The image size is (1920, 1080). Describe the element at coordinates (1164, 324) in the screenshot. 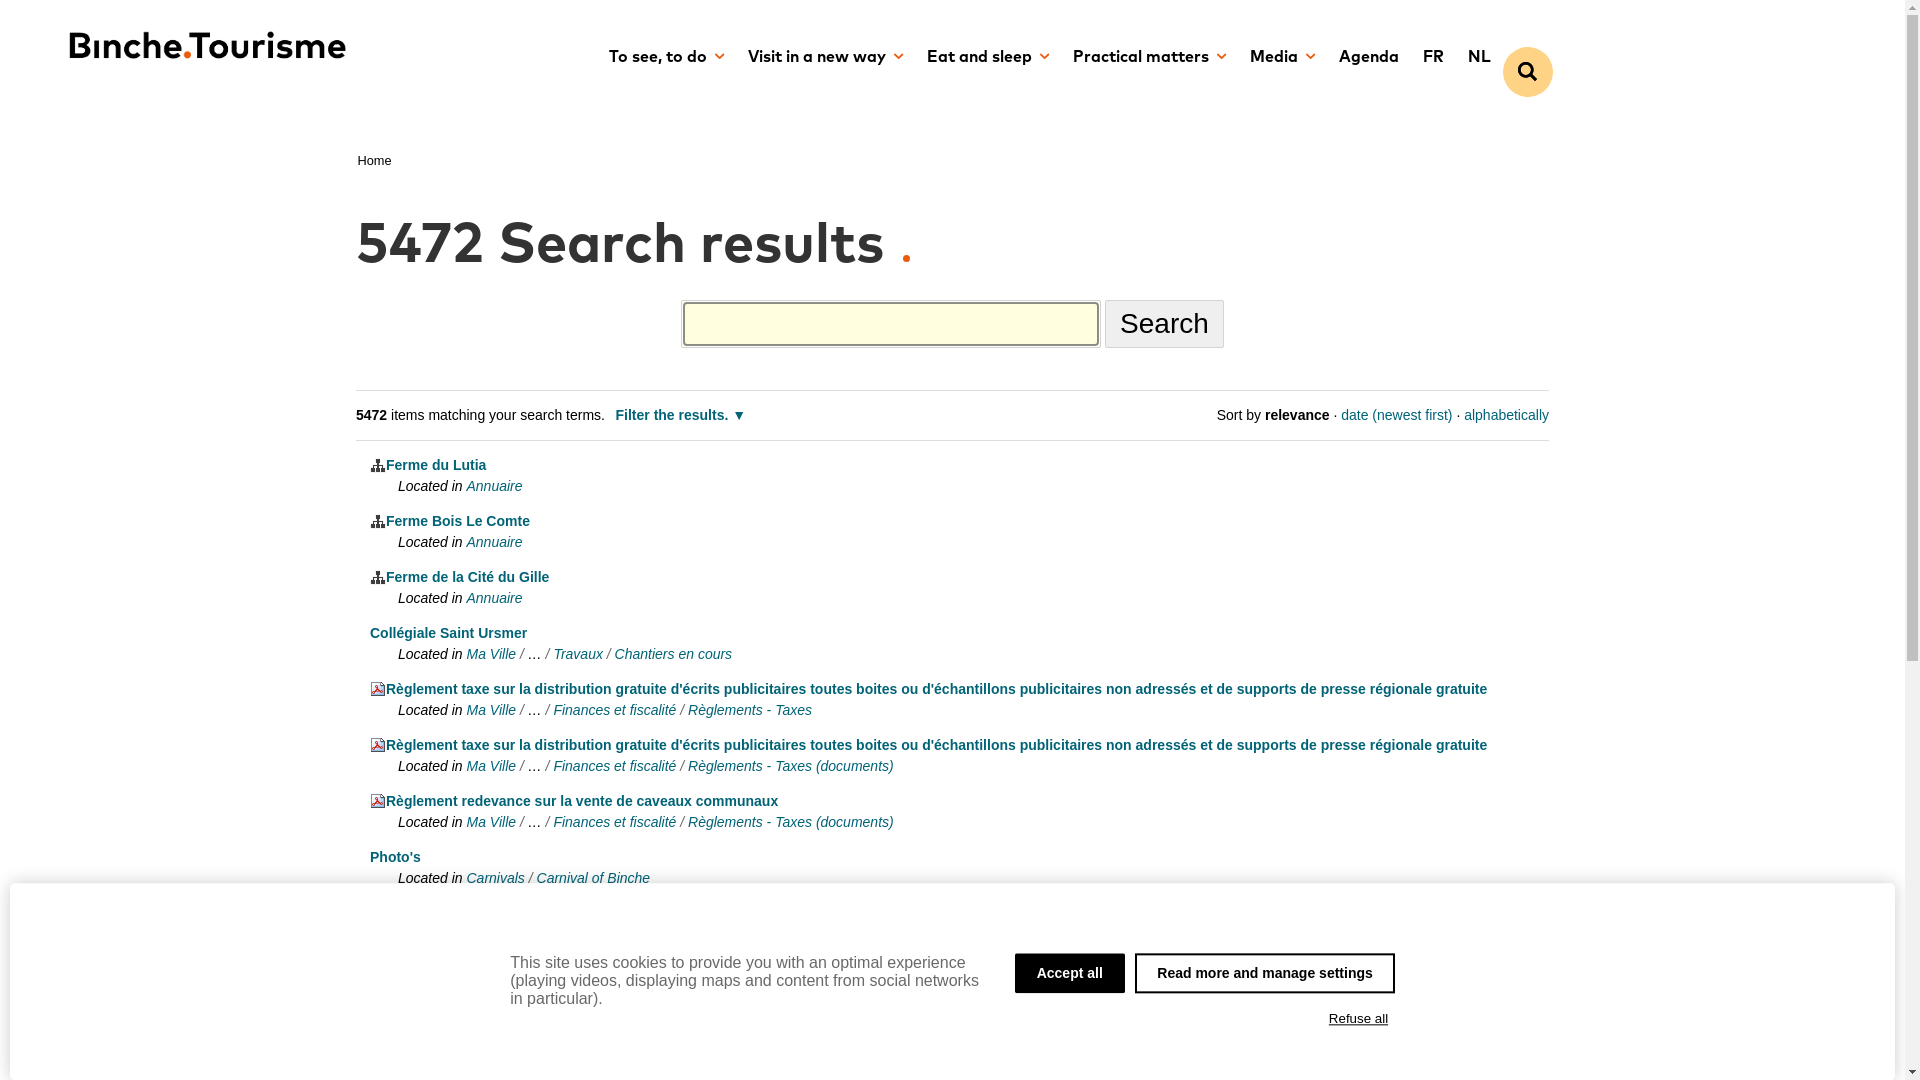

I see `Search` at that location.